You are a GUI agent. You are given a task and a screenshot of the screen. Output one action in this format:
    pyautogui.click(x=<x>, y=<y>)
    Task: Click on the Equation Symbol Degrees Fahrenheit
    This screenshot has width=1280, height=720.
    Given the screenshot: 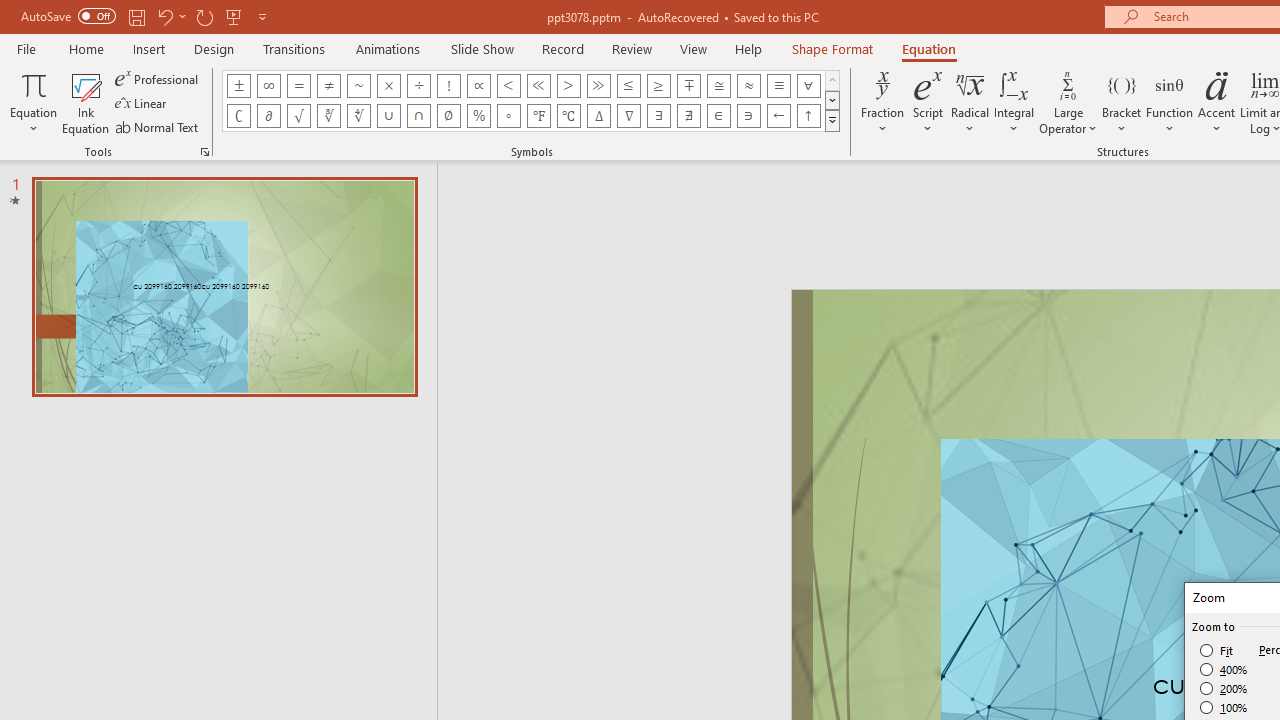 What is the action you would take?
    pyautogui.click(x=538, y=116)
    